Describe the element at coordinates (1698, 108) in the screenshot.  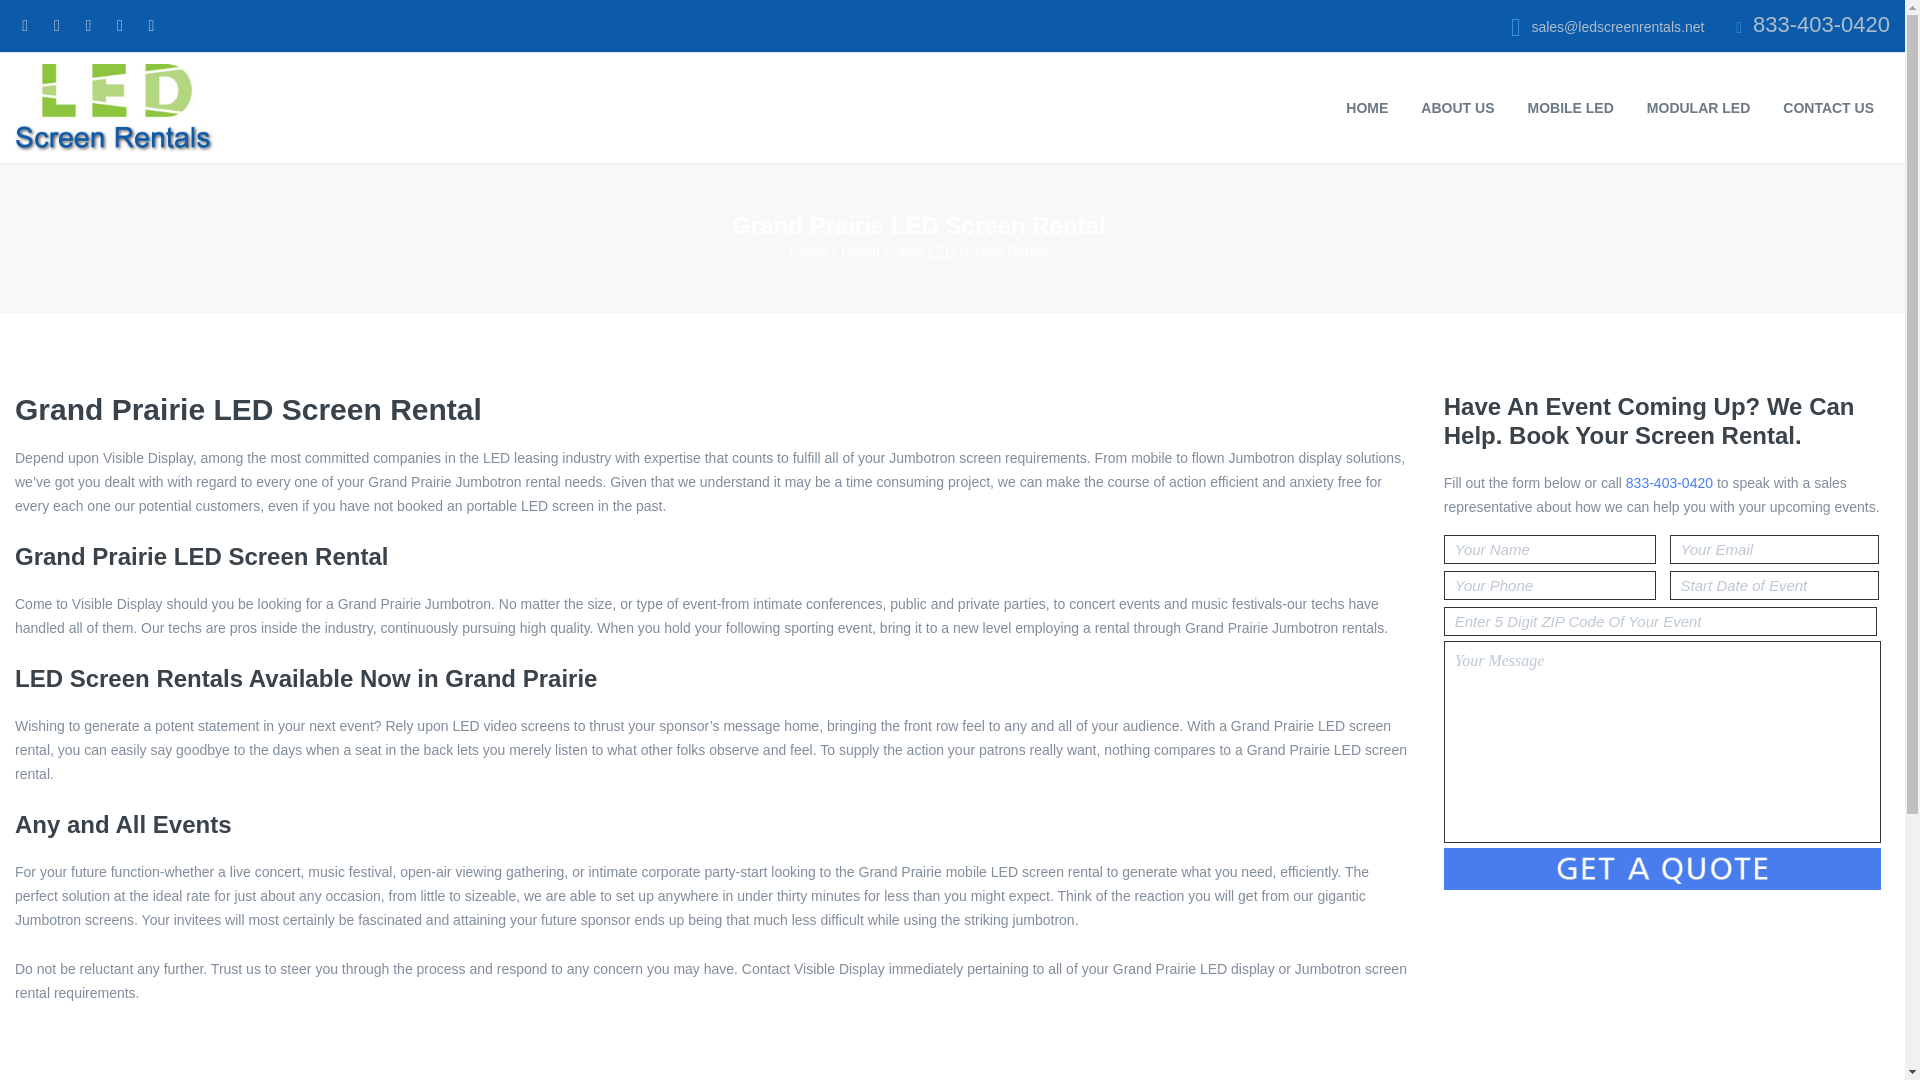
I see `MODULAR LED` at that location.